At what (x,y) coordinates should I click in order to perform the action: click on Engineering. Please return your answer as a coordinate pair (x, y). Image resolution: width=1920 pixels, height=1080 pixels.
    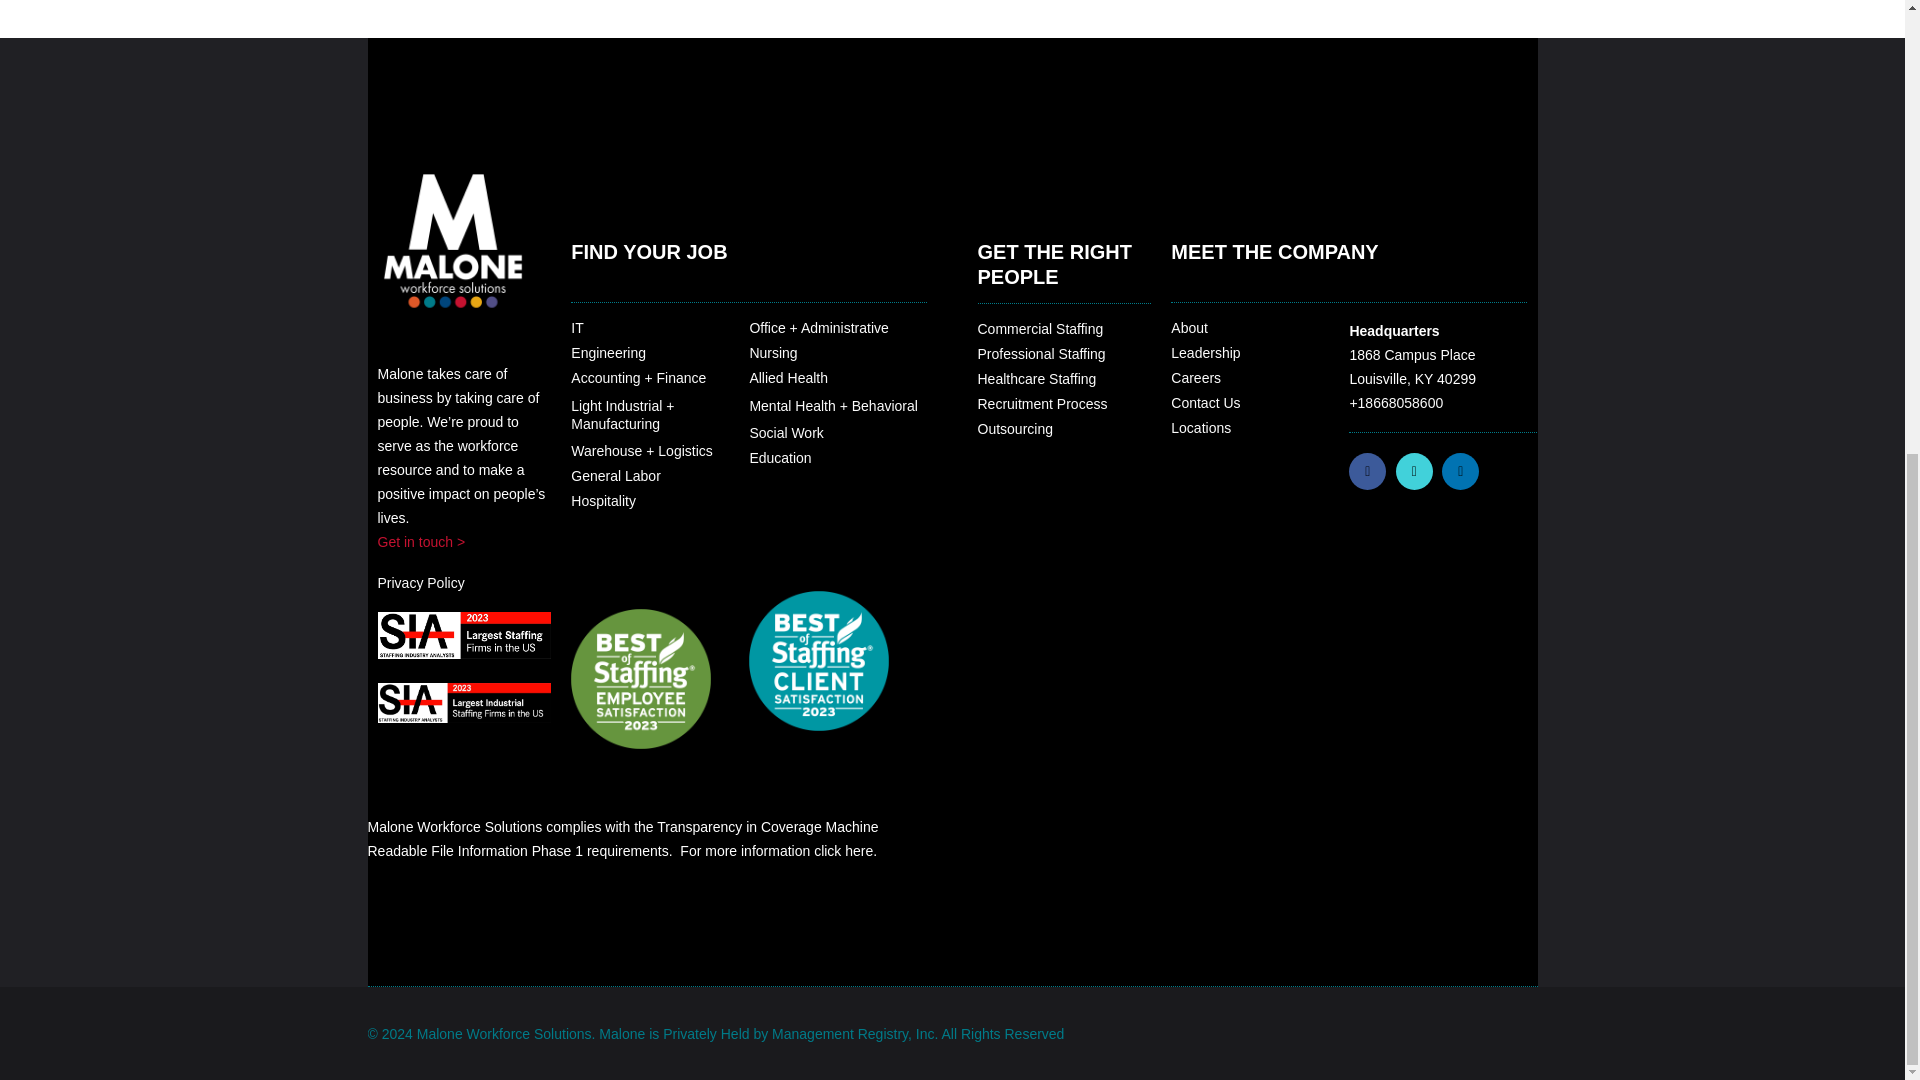
    Looking at the image, I should click on (608, 352).